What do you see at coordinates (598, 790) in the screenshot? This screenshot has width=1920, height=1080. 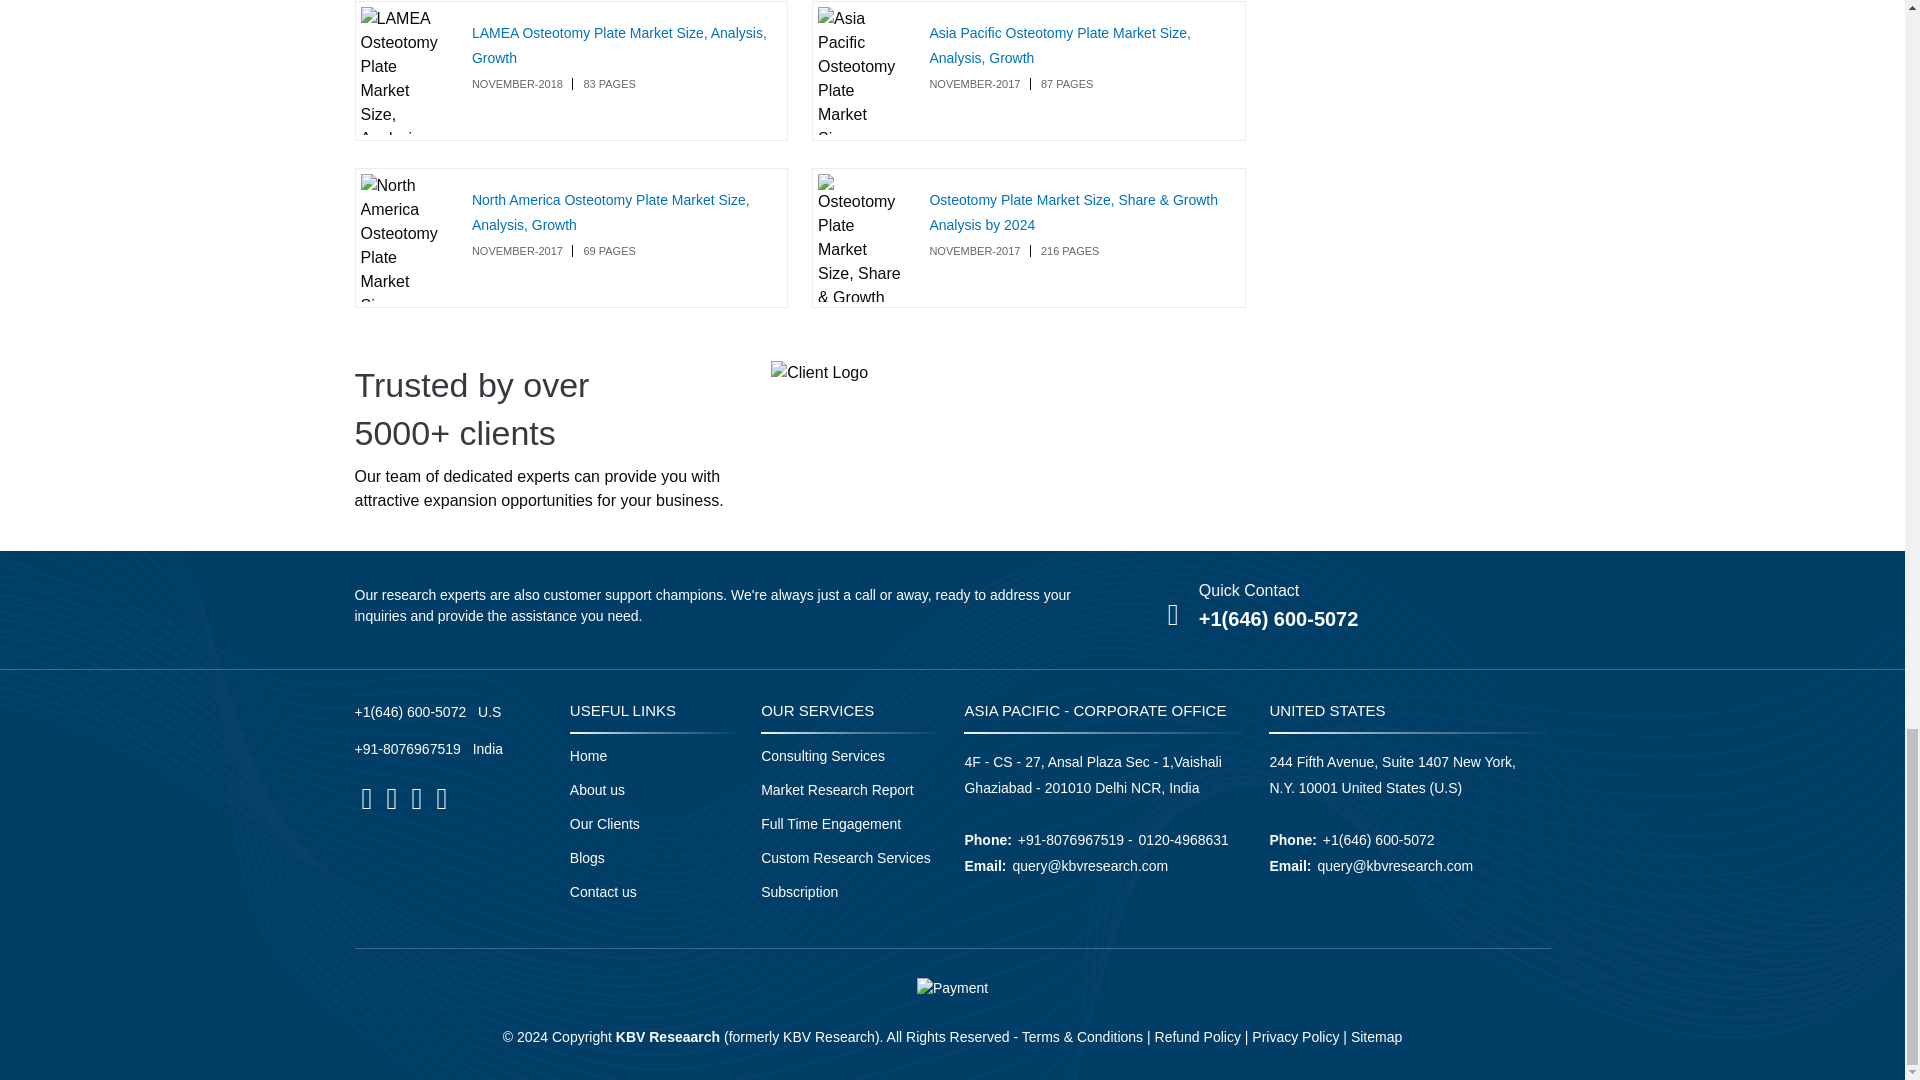 I see `About us` at bounding box center [598, 790].